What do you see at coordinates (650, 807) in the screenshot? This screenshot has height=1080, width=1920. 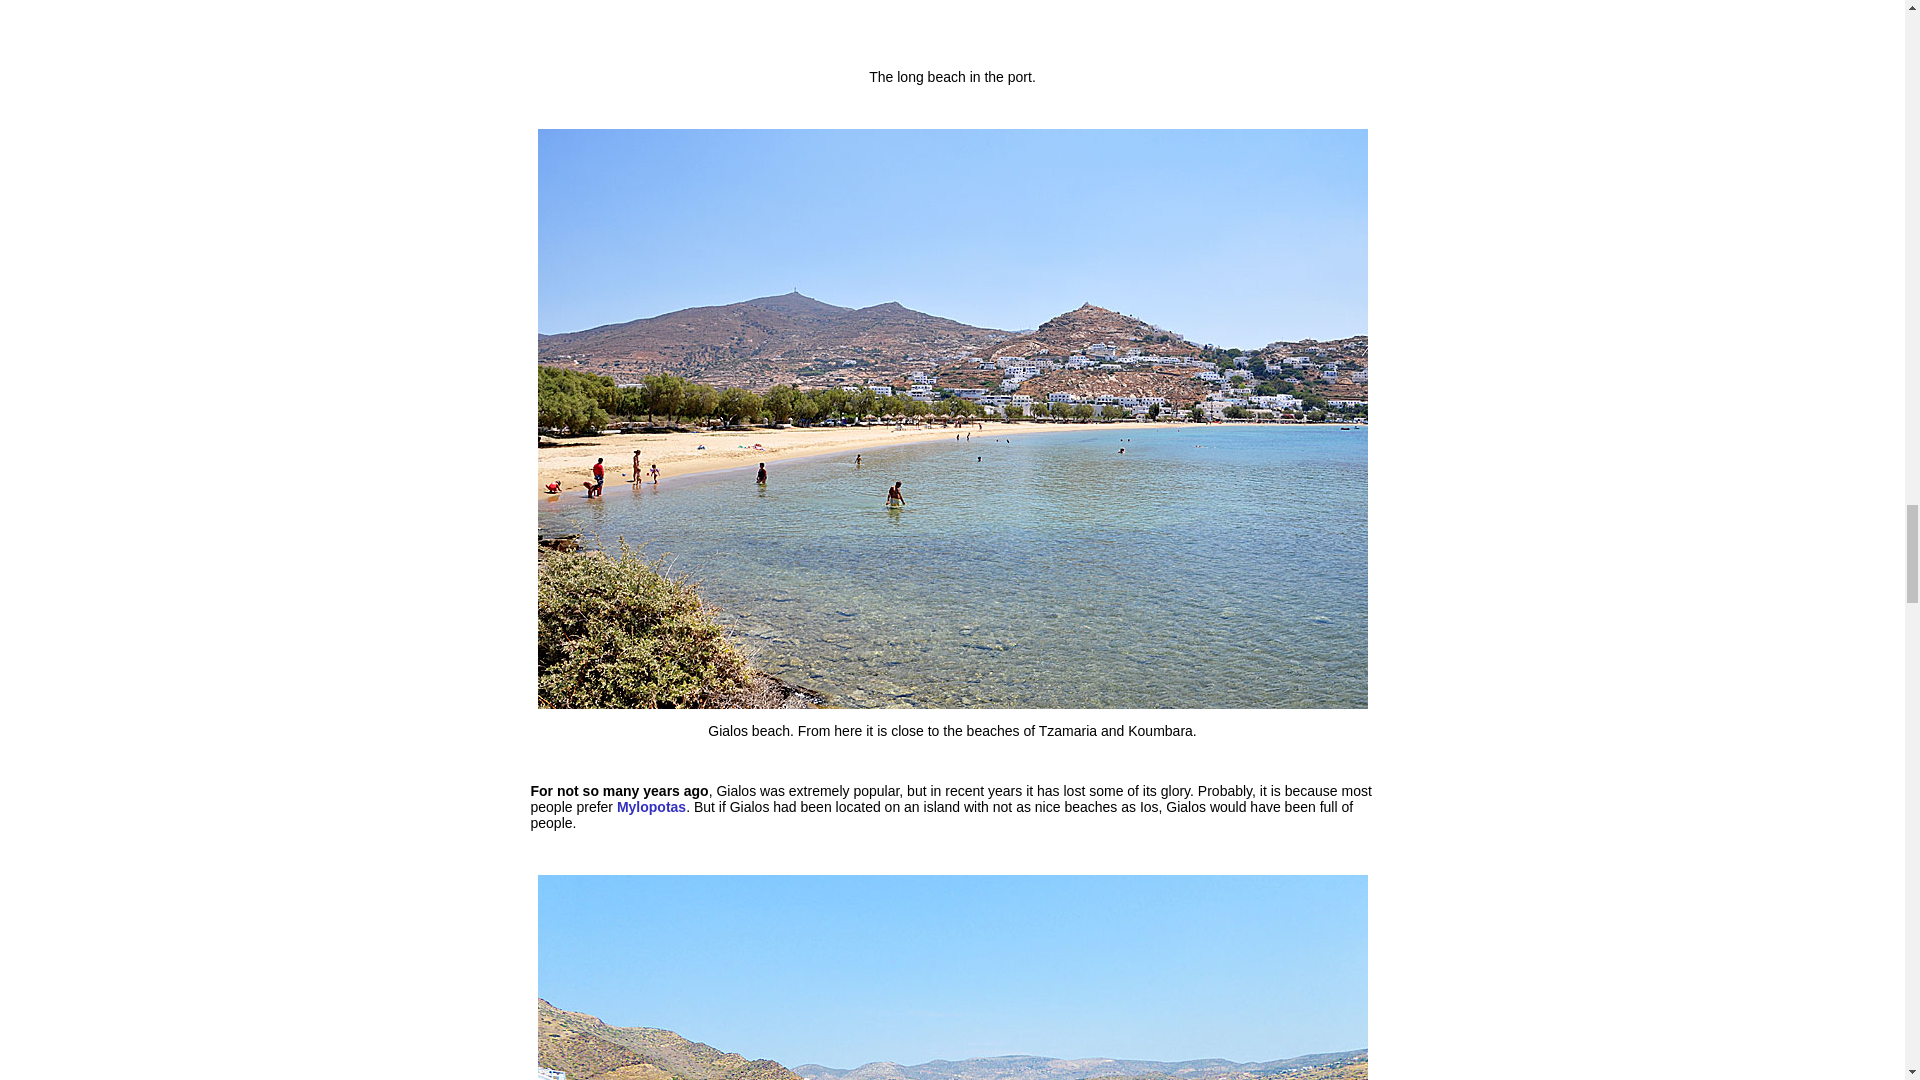 I see `Mylopotas` at bounding box center [650, 807].